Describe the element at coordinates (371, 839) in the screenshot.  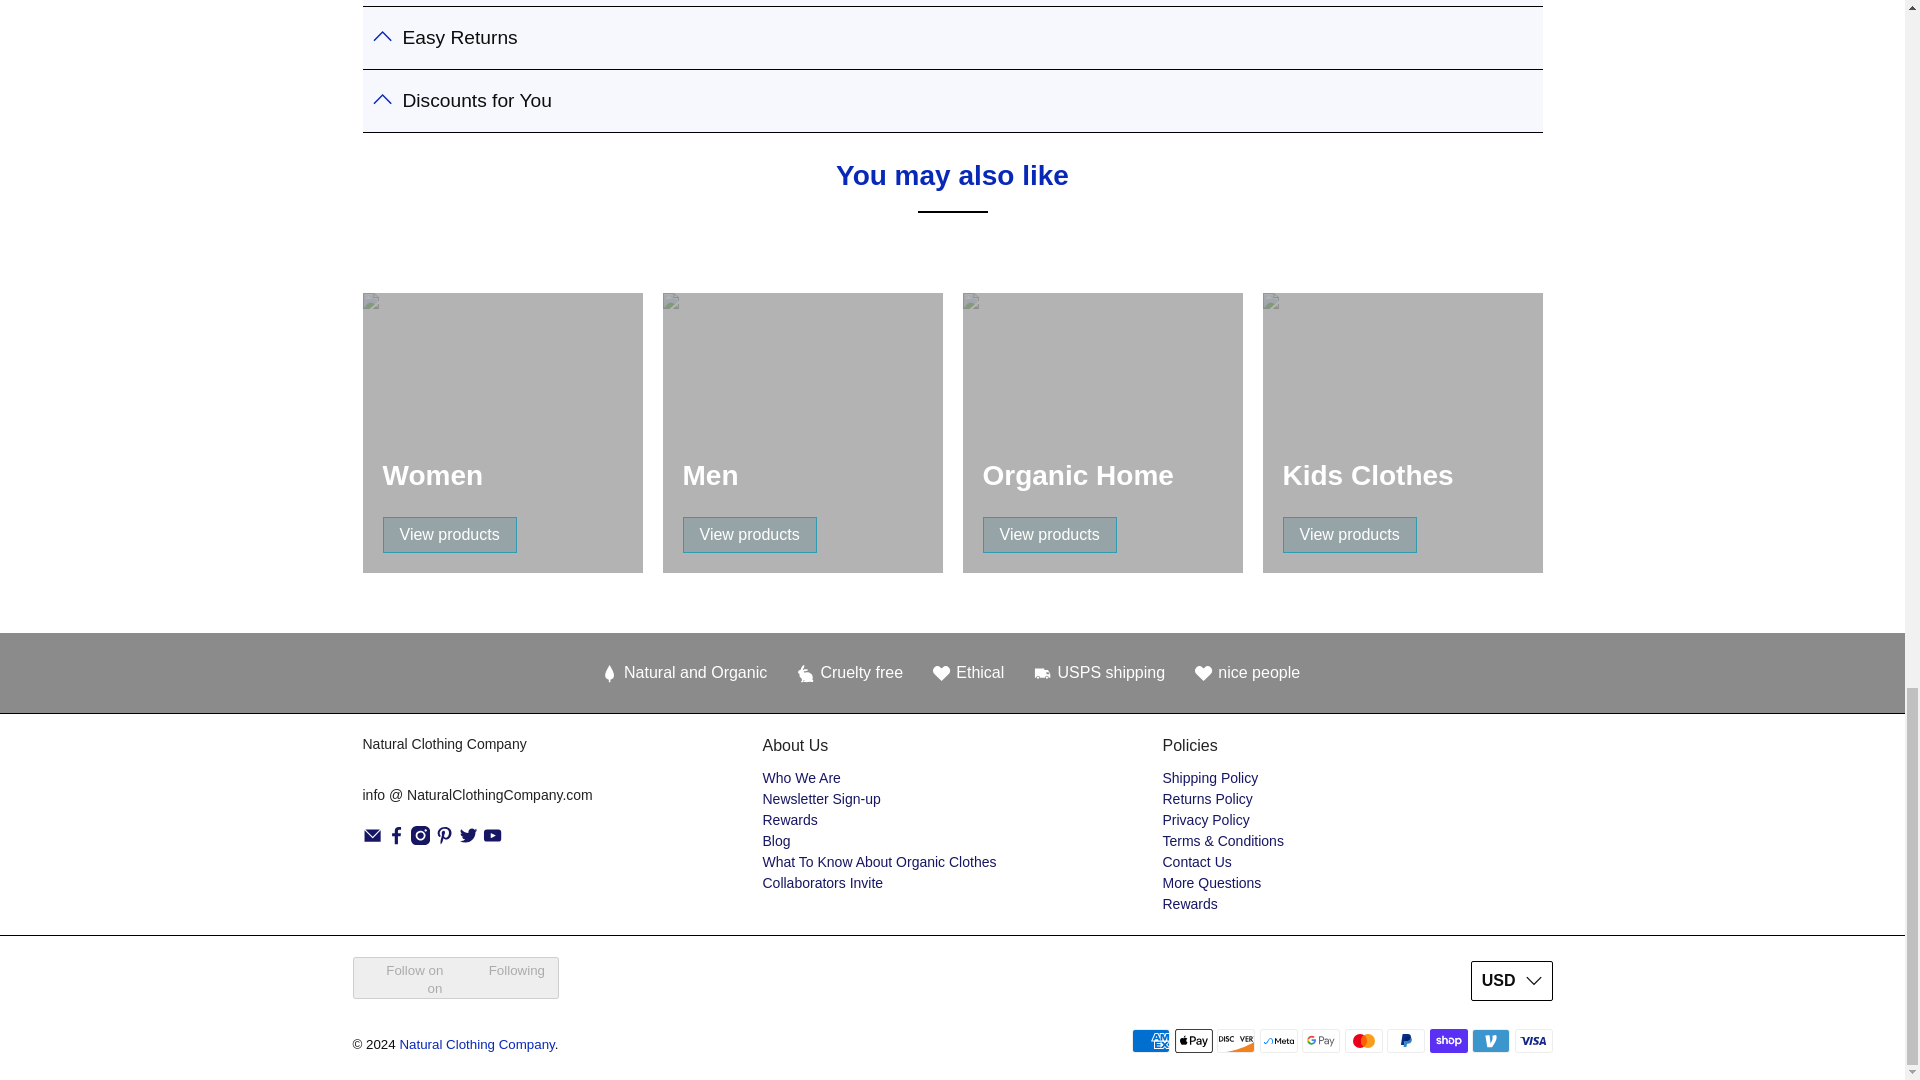
I see `Email Natural Clothing Company` at that location.